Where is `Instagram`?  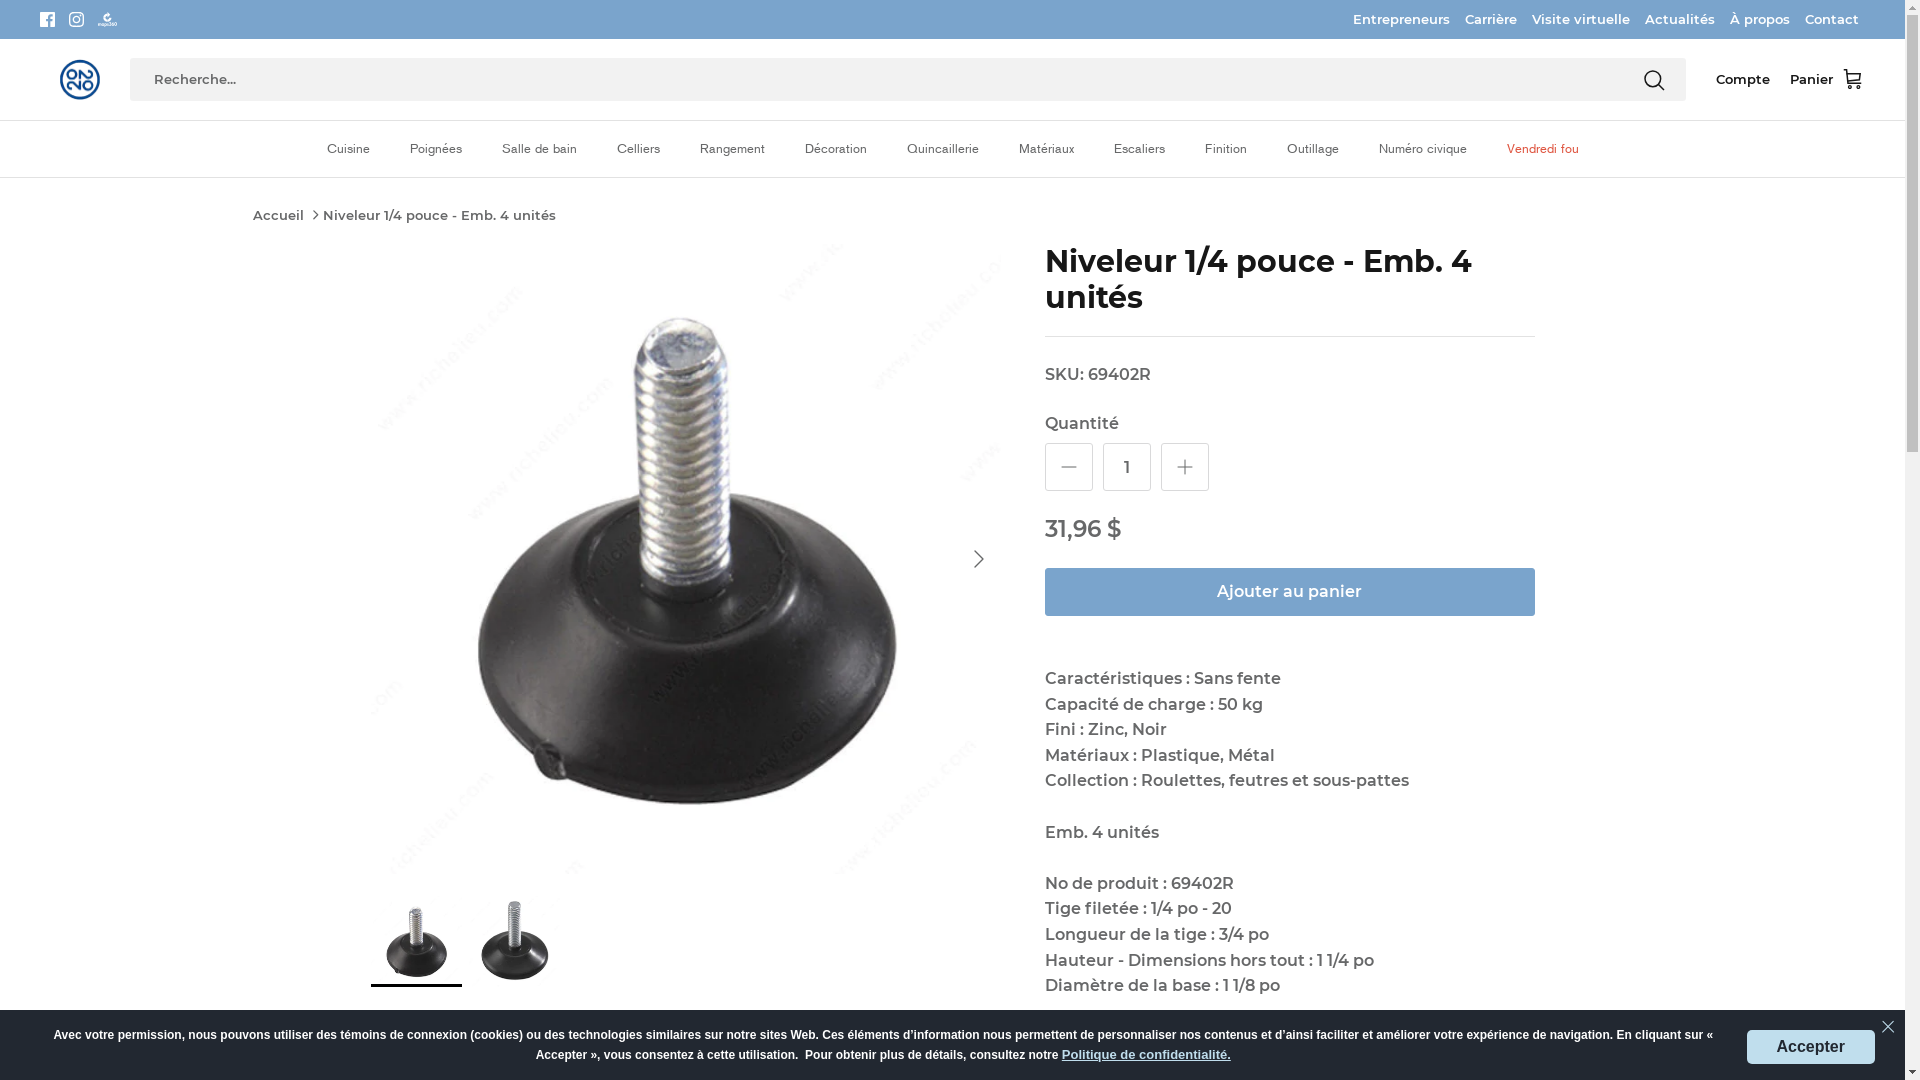
Instagram is located at coordinates (76, 20).